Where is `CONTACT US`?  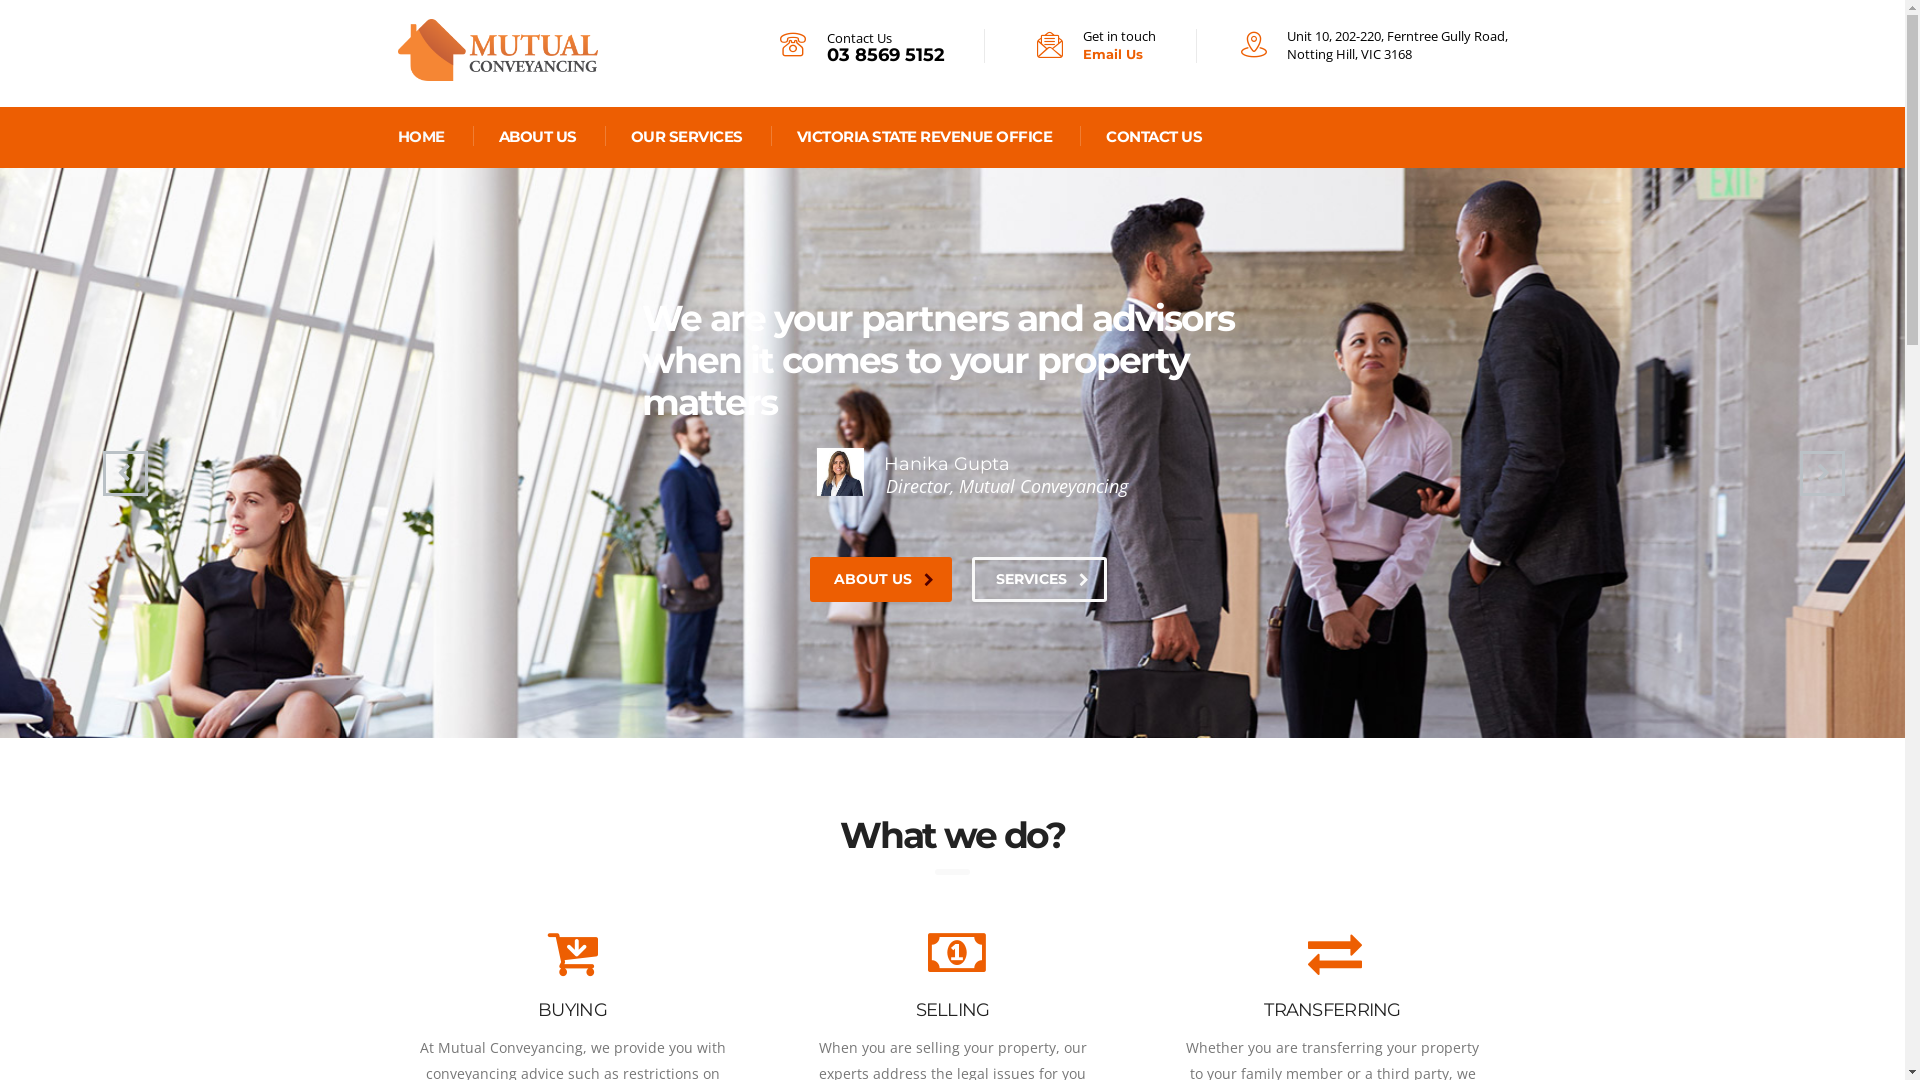
CONTACT US is located at coordinates (1155, 138).